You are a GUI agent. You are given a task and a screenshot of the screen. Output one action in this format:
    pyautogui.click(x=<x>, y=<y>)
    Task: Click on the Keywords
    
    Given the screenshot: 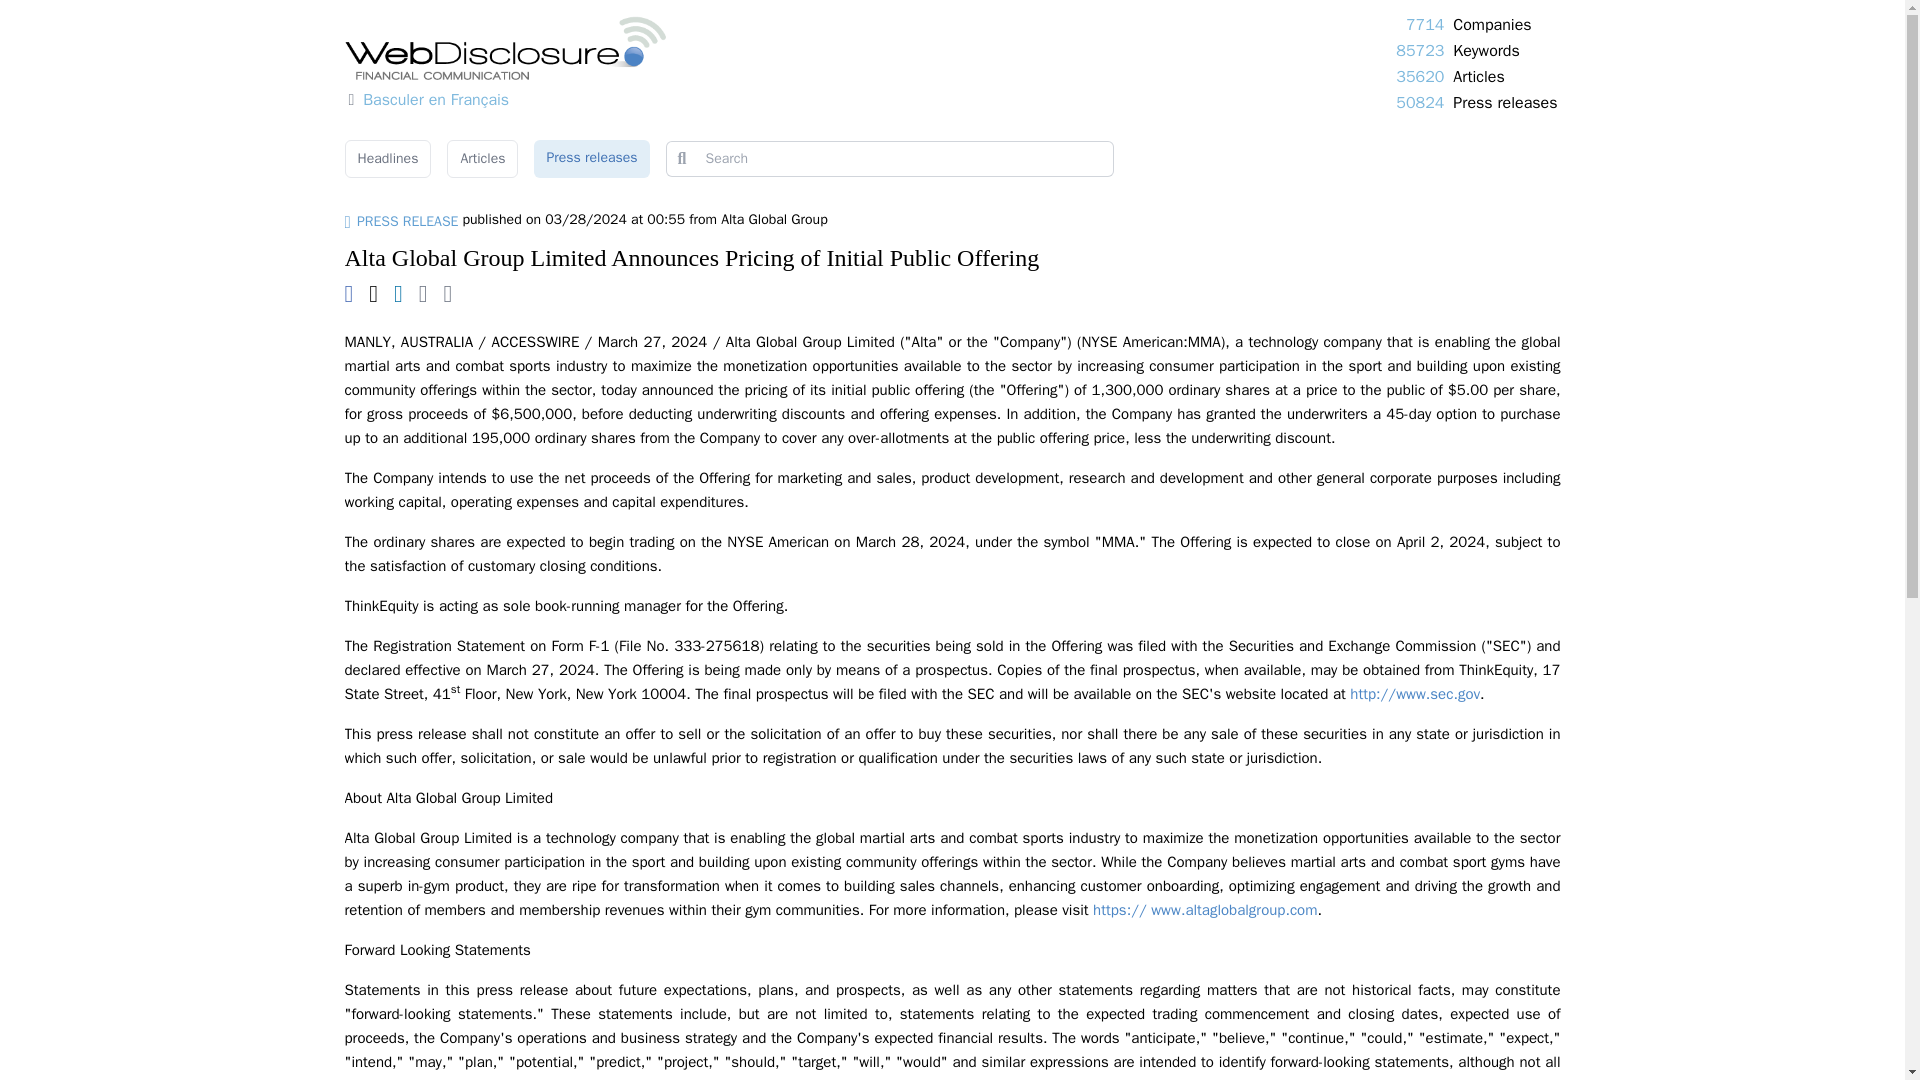 What is the action you would take?
    pyautogui.click(x=1486, y=50)
    